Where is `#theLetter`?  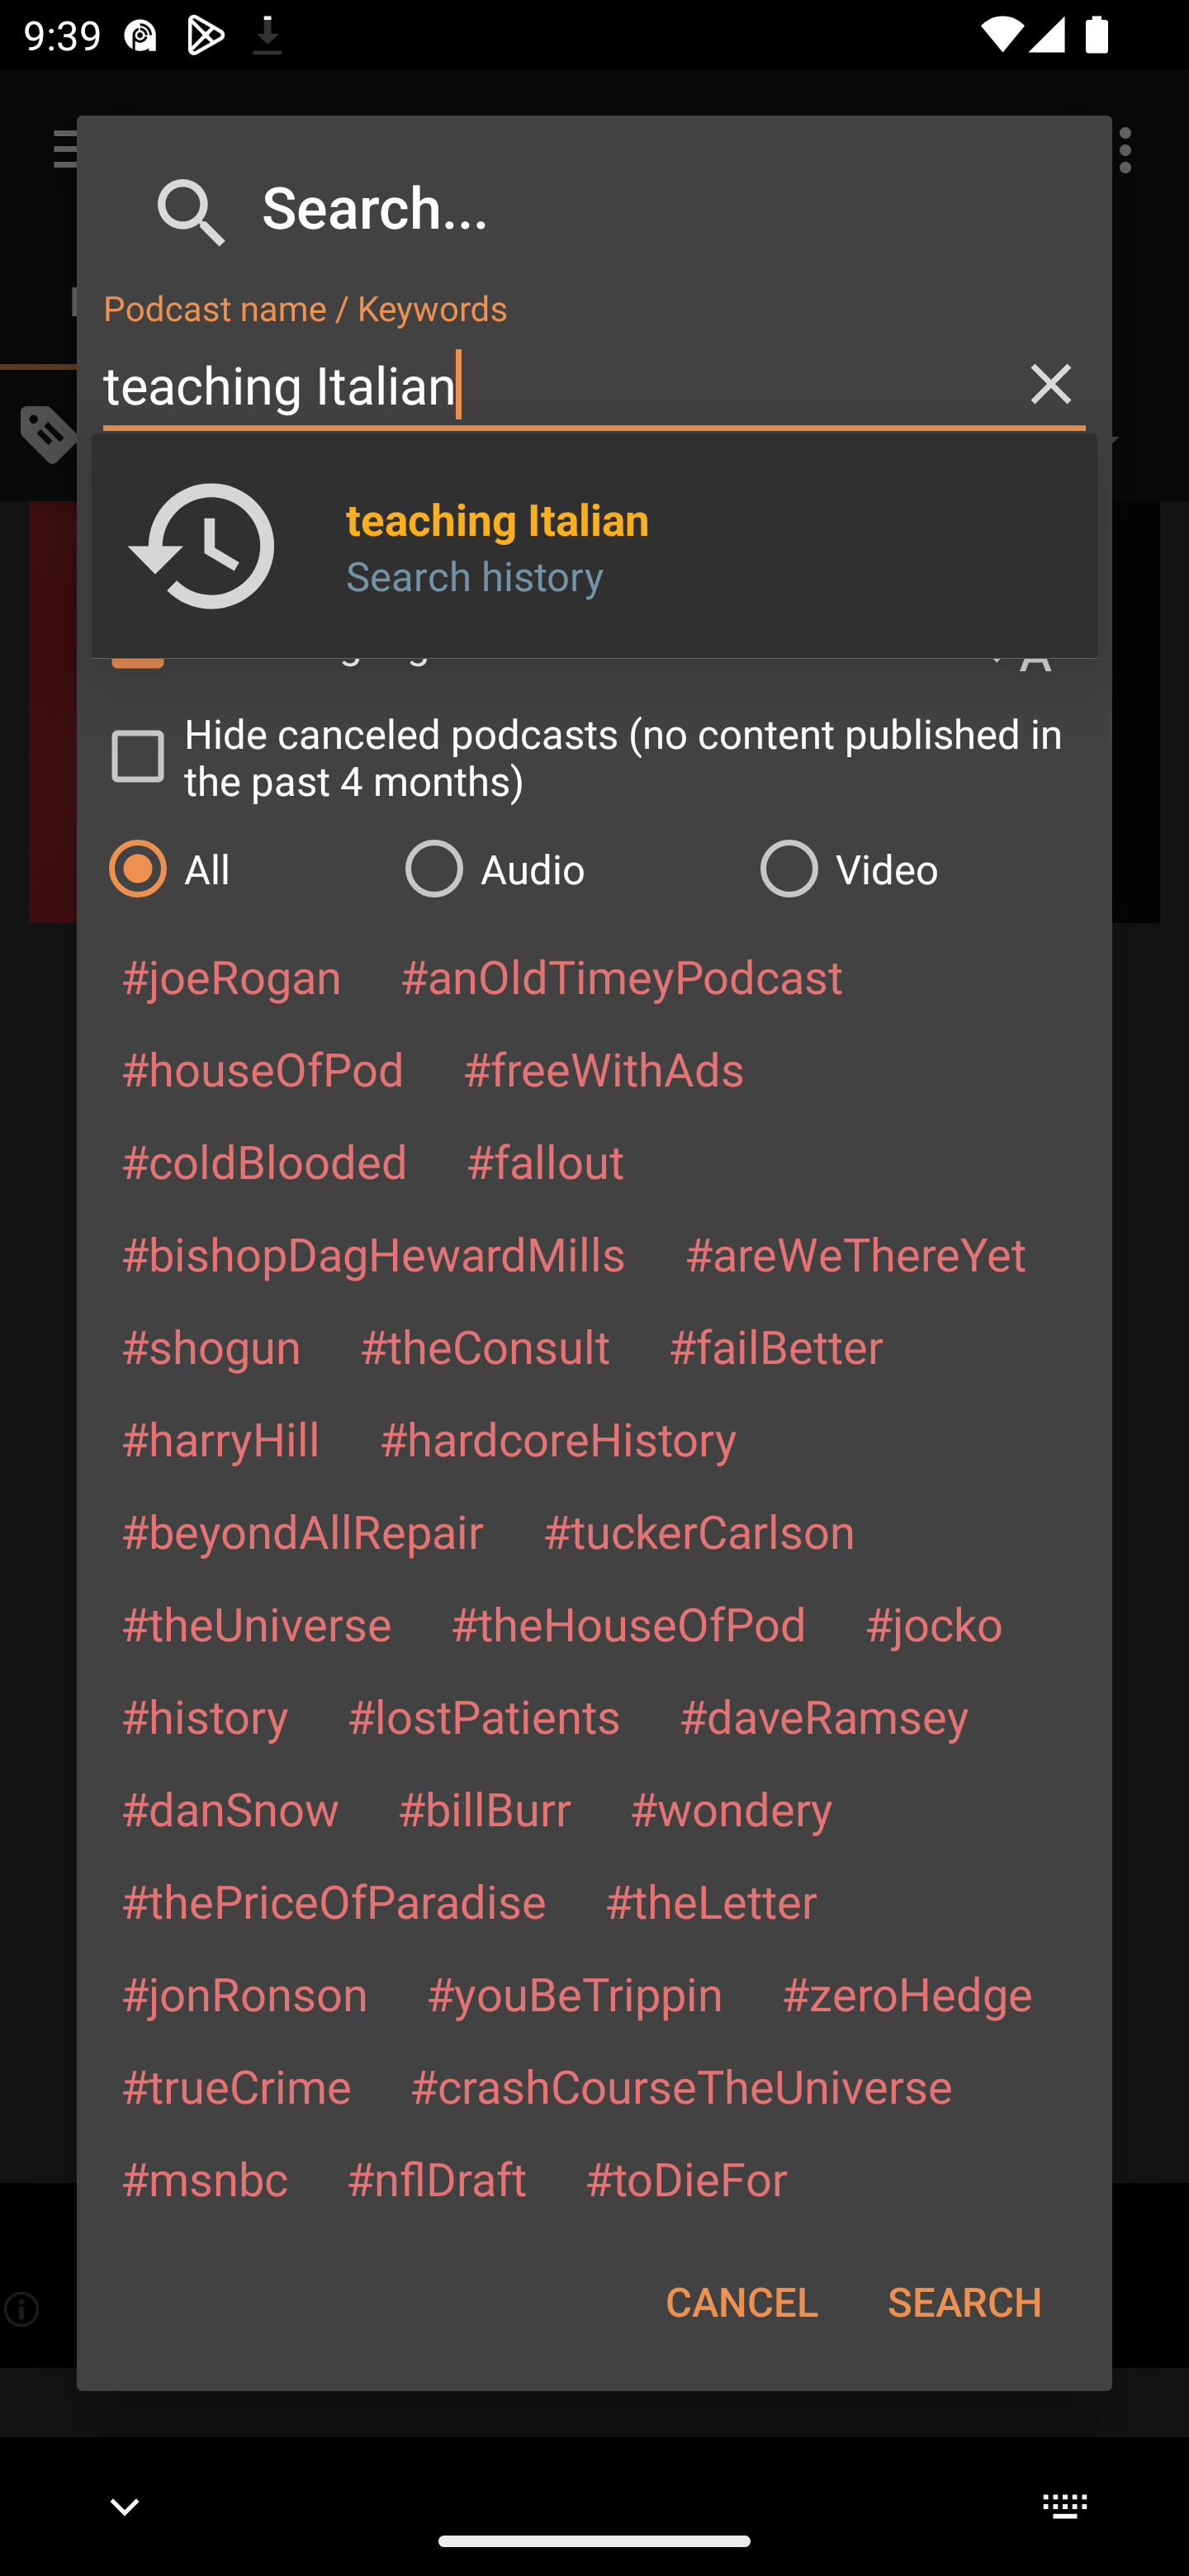
#theLetter is located at coordinates (710, 1901).